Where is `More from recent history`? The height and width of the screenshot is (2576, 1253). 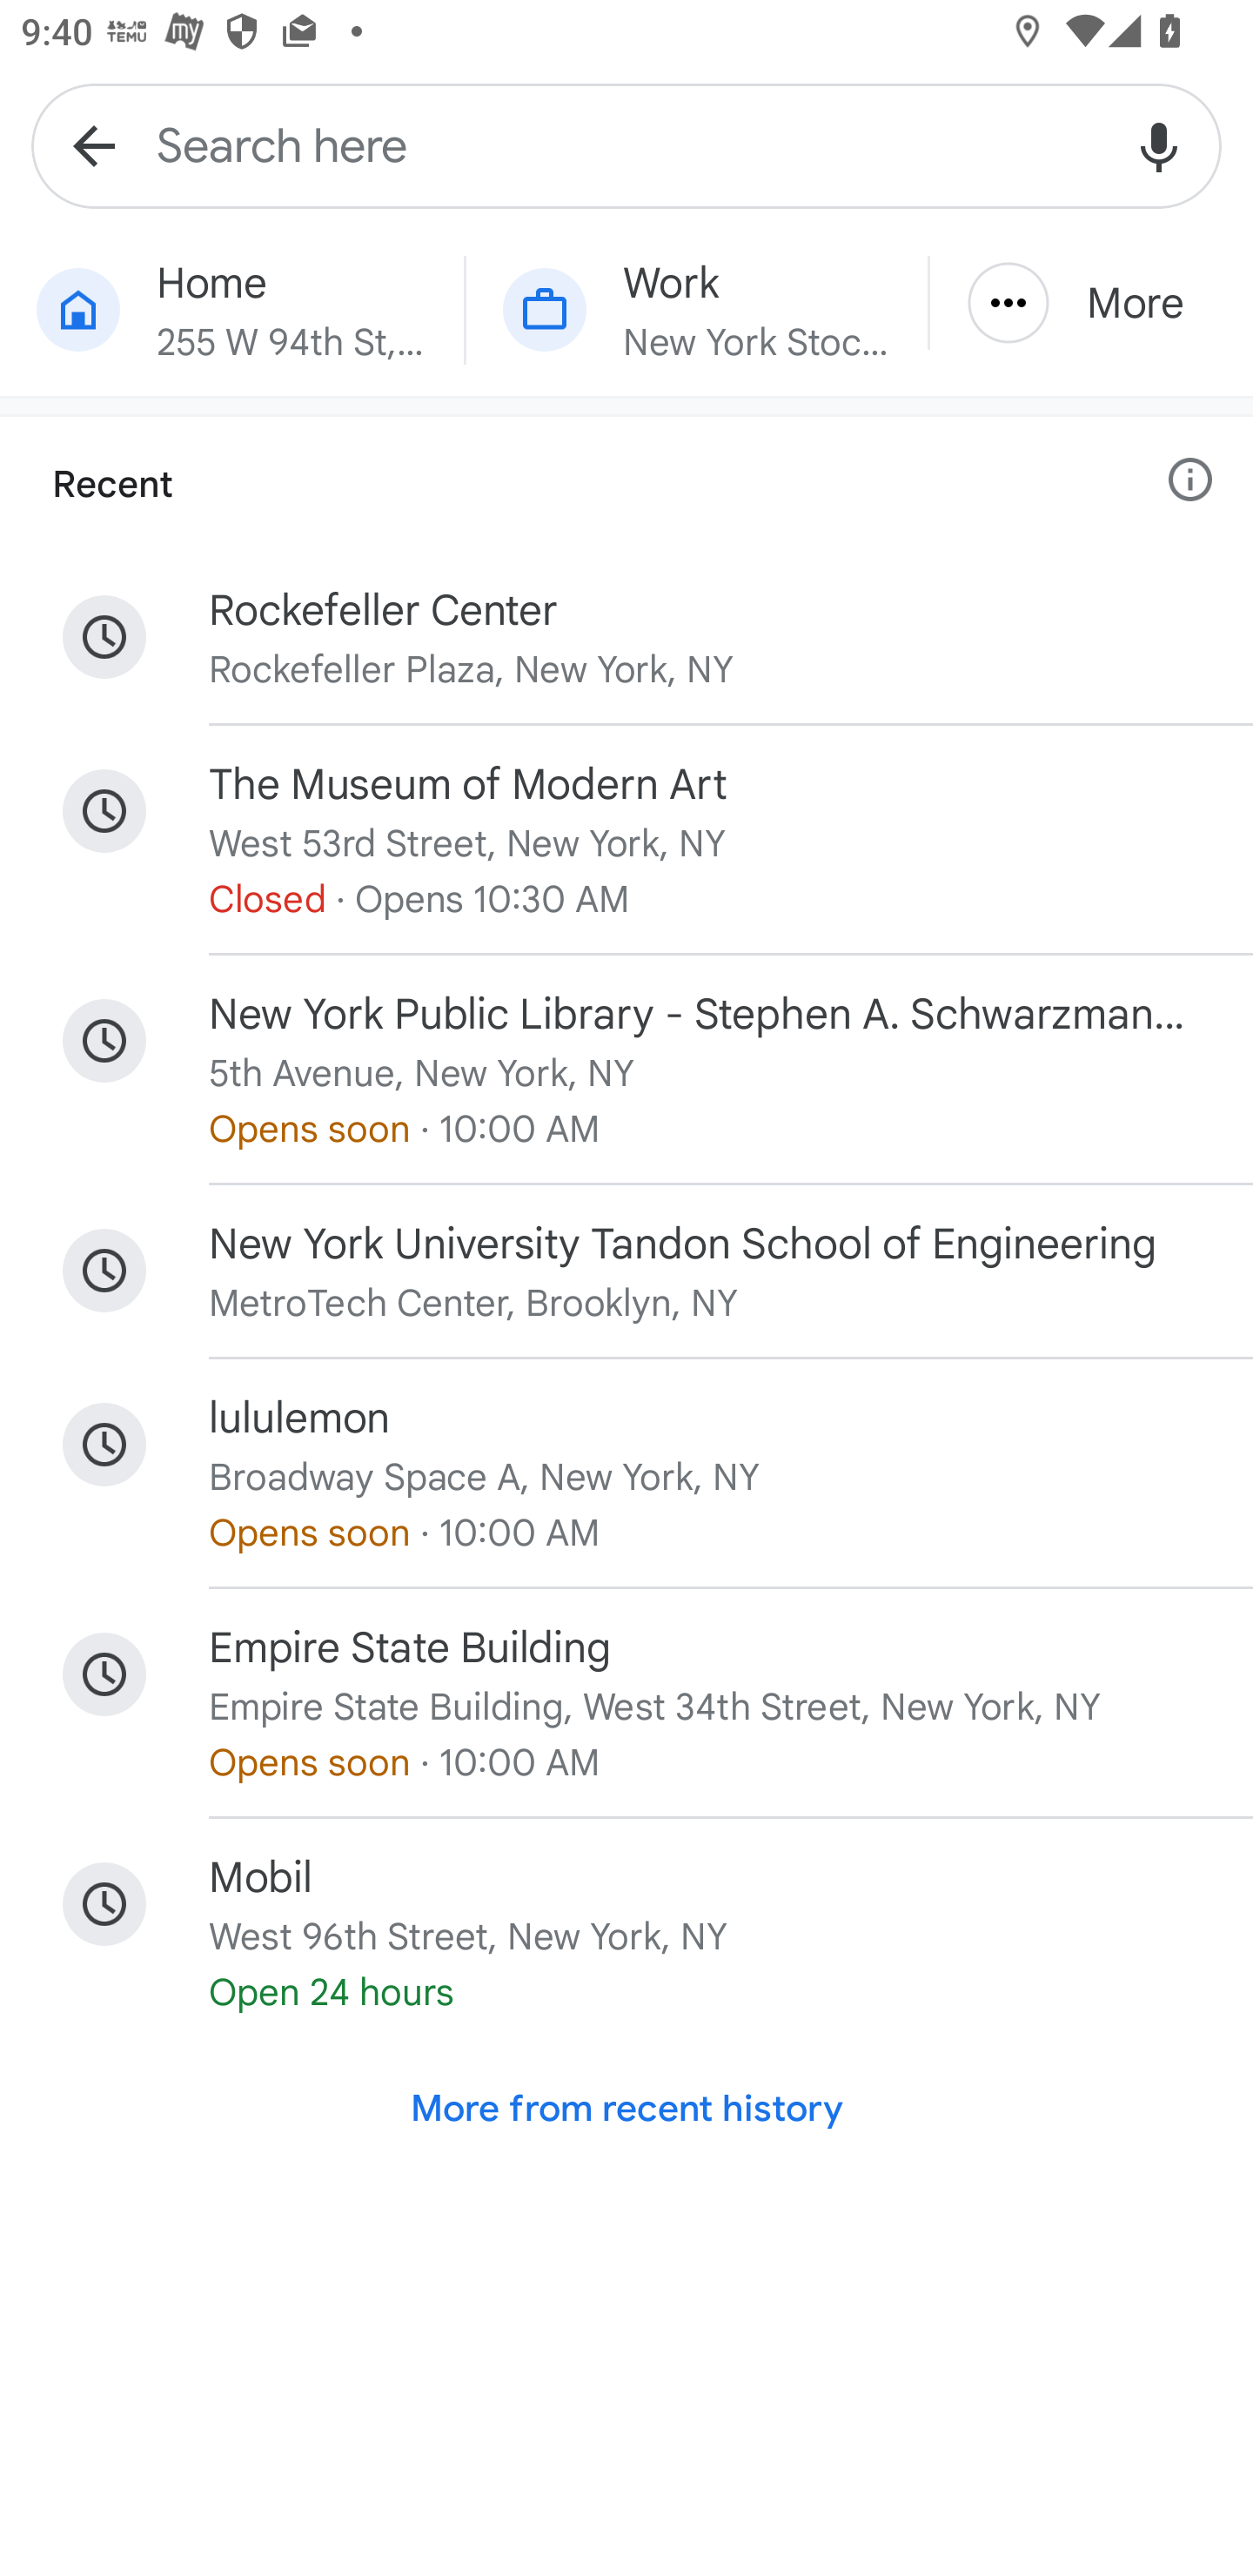
More from recent history is located at coordinates (626, 2108).